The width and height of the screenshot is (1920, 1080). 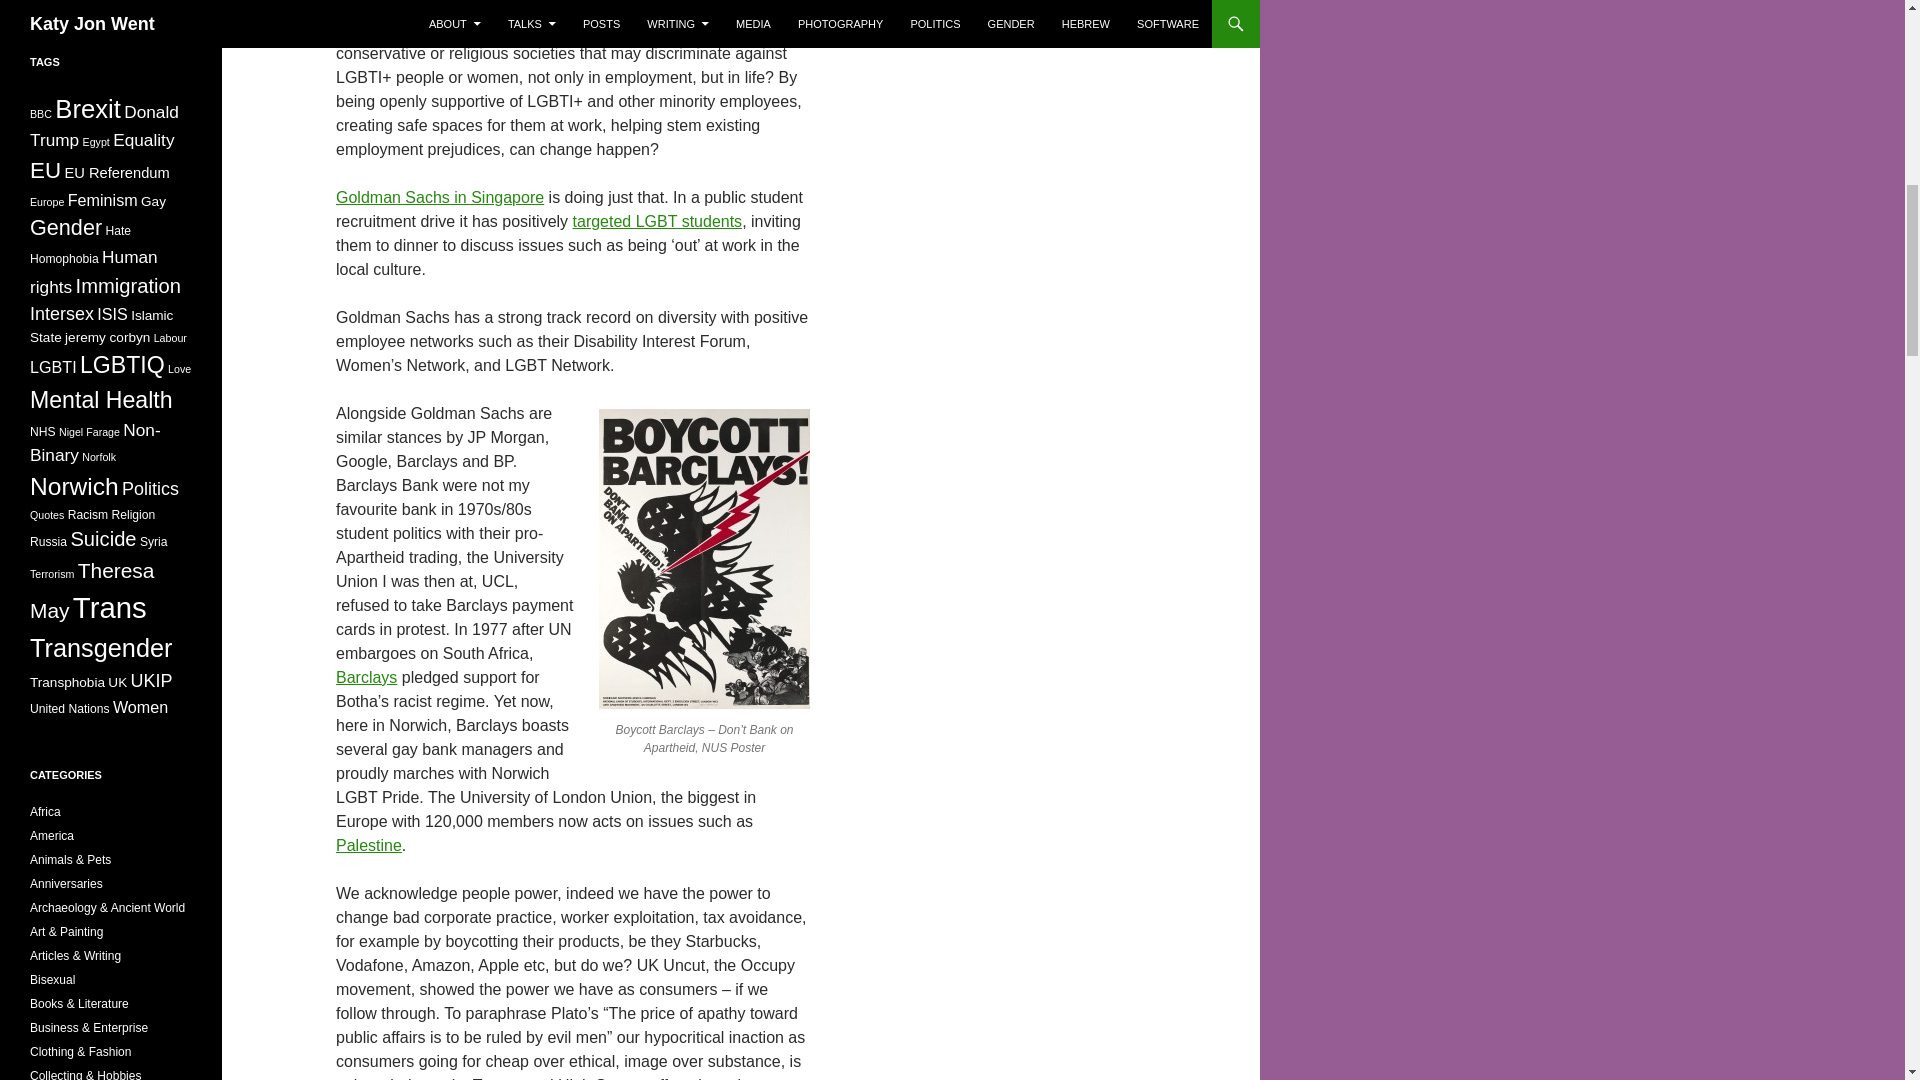 I want to click on Goldman Sachs in Singapore, so click(x=440, y=198).